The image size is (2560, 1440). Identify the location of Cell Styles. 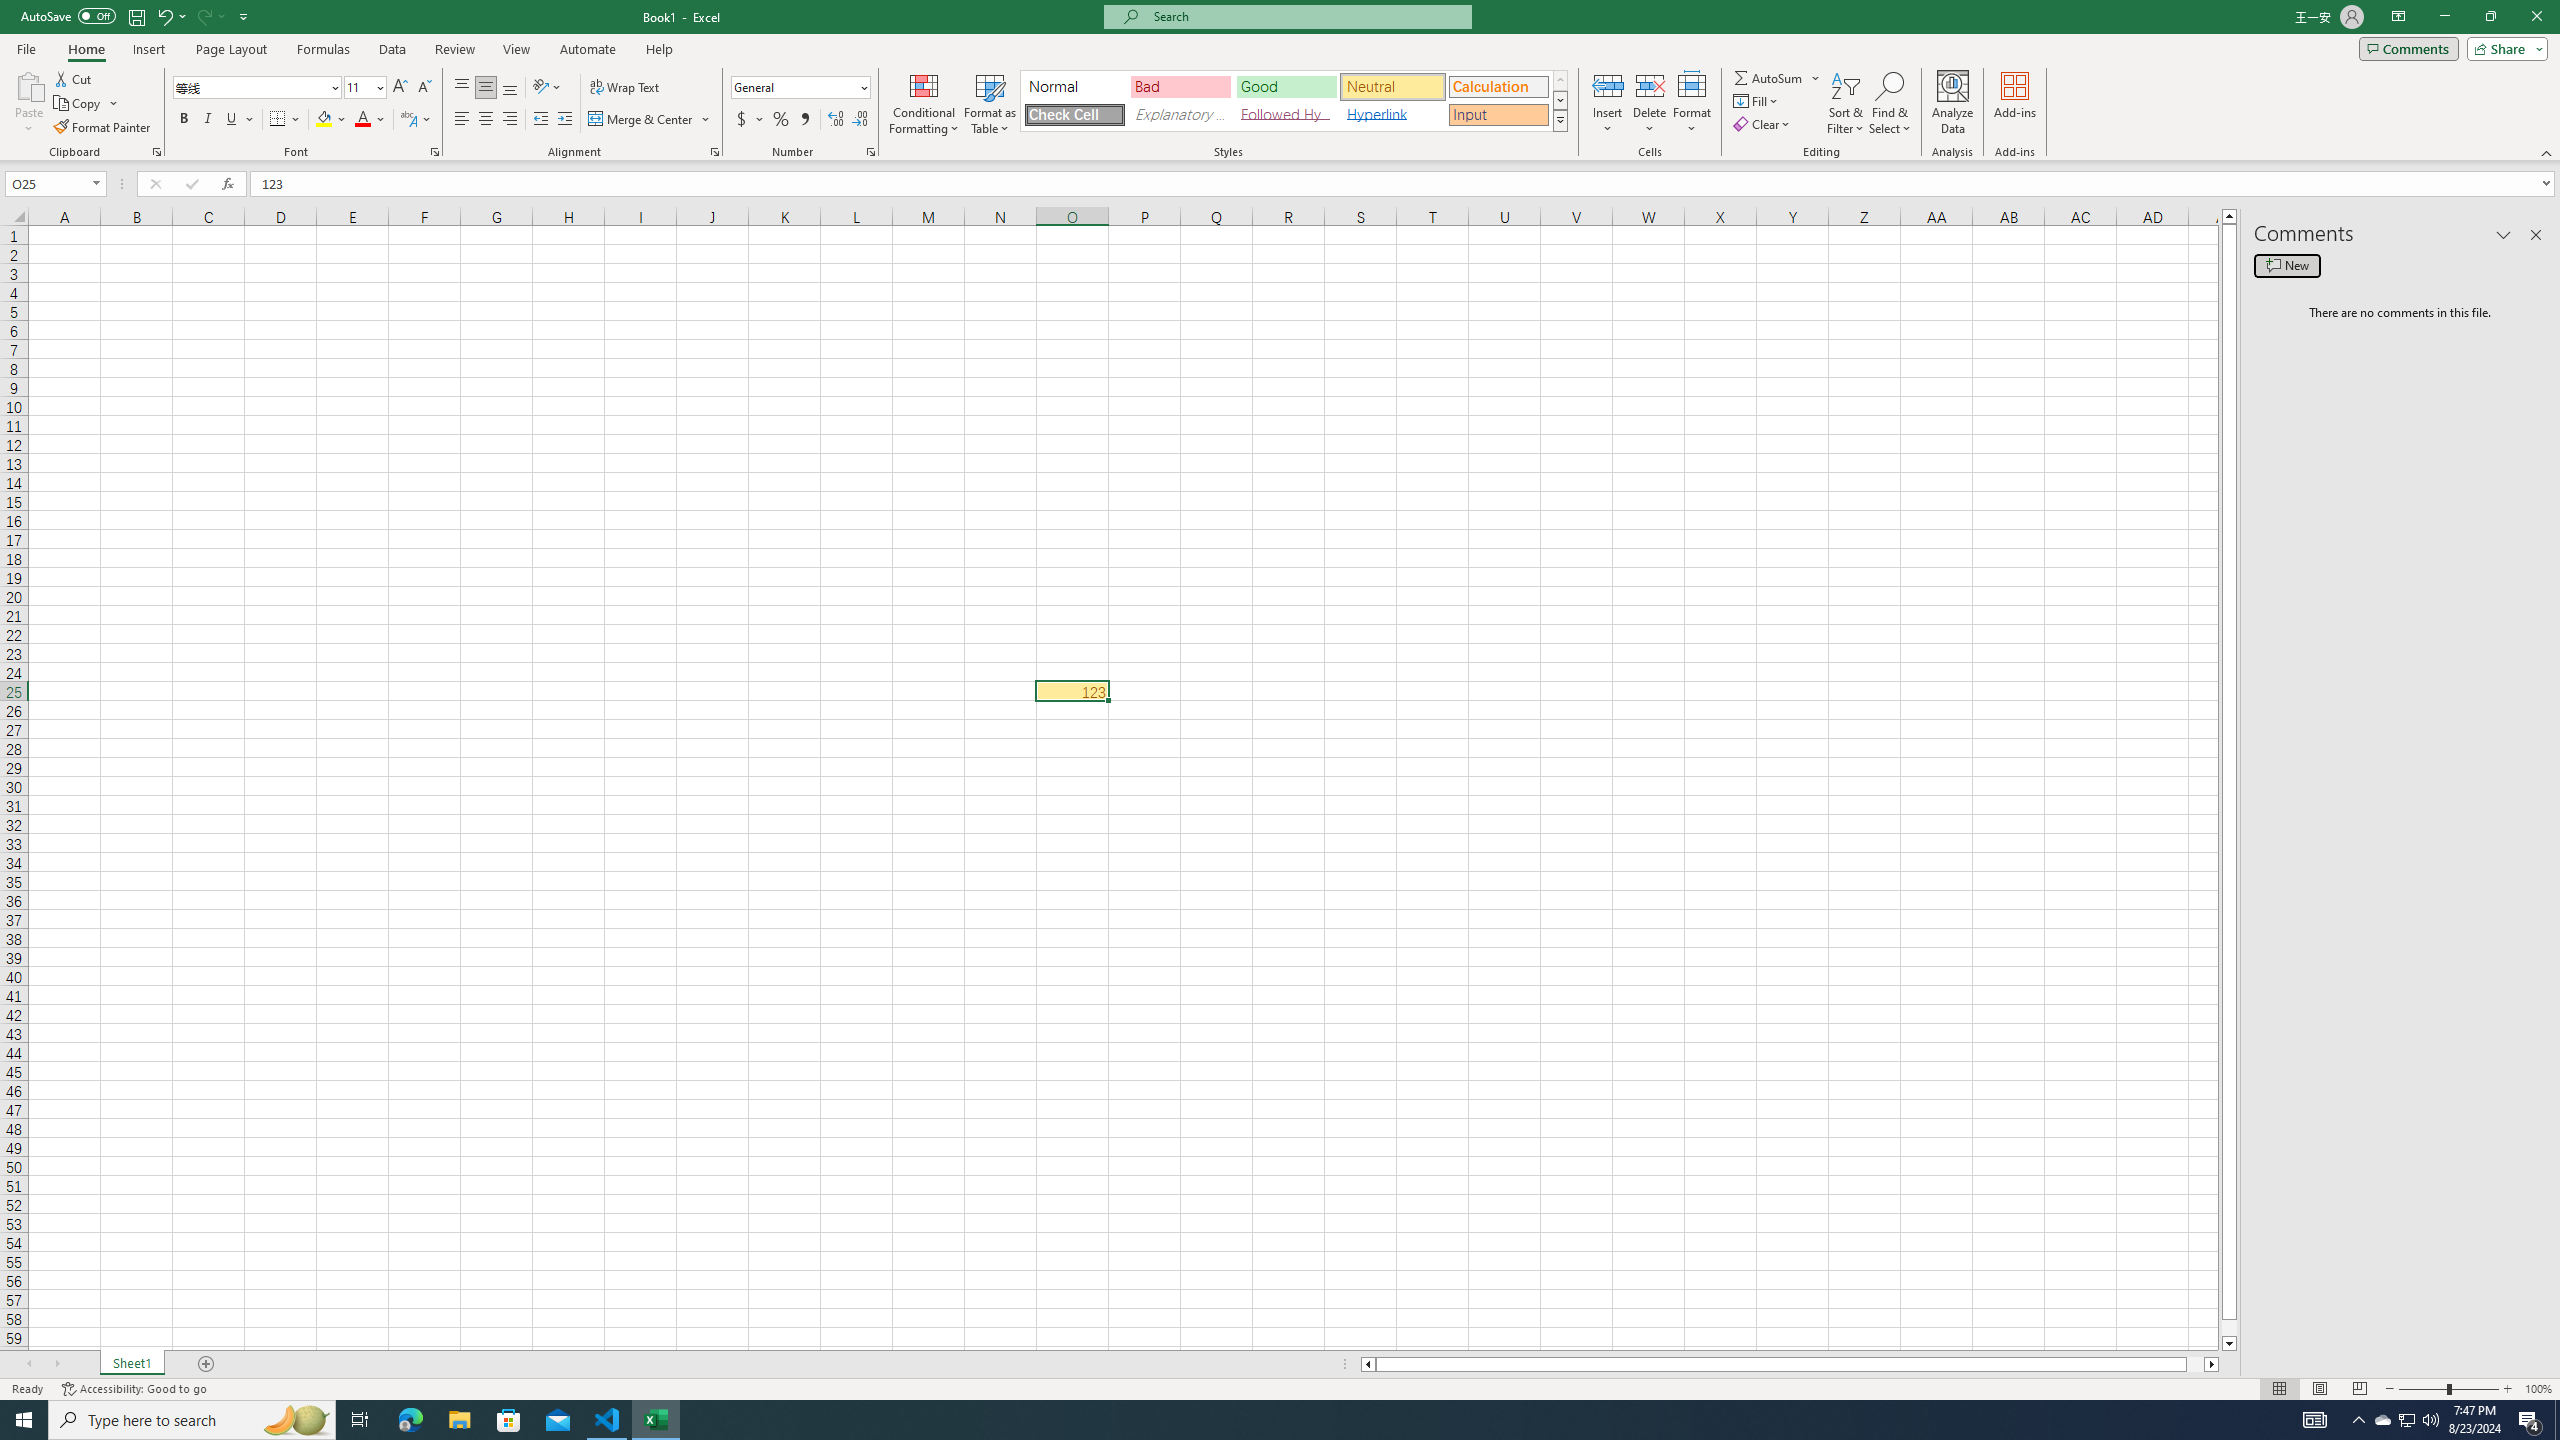
(1560, 120).